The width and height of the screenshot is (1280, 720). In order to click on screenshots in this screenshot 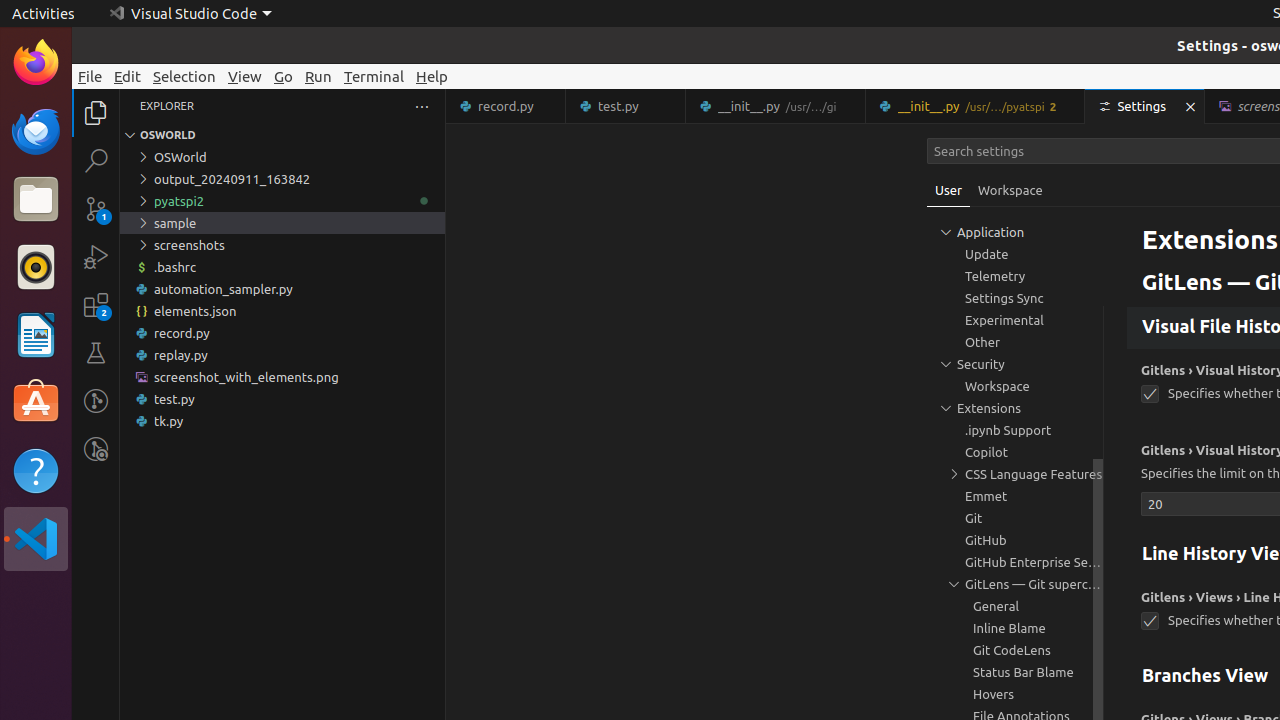, I will do `click(282, 245)`.